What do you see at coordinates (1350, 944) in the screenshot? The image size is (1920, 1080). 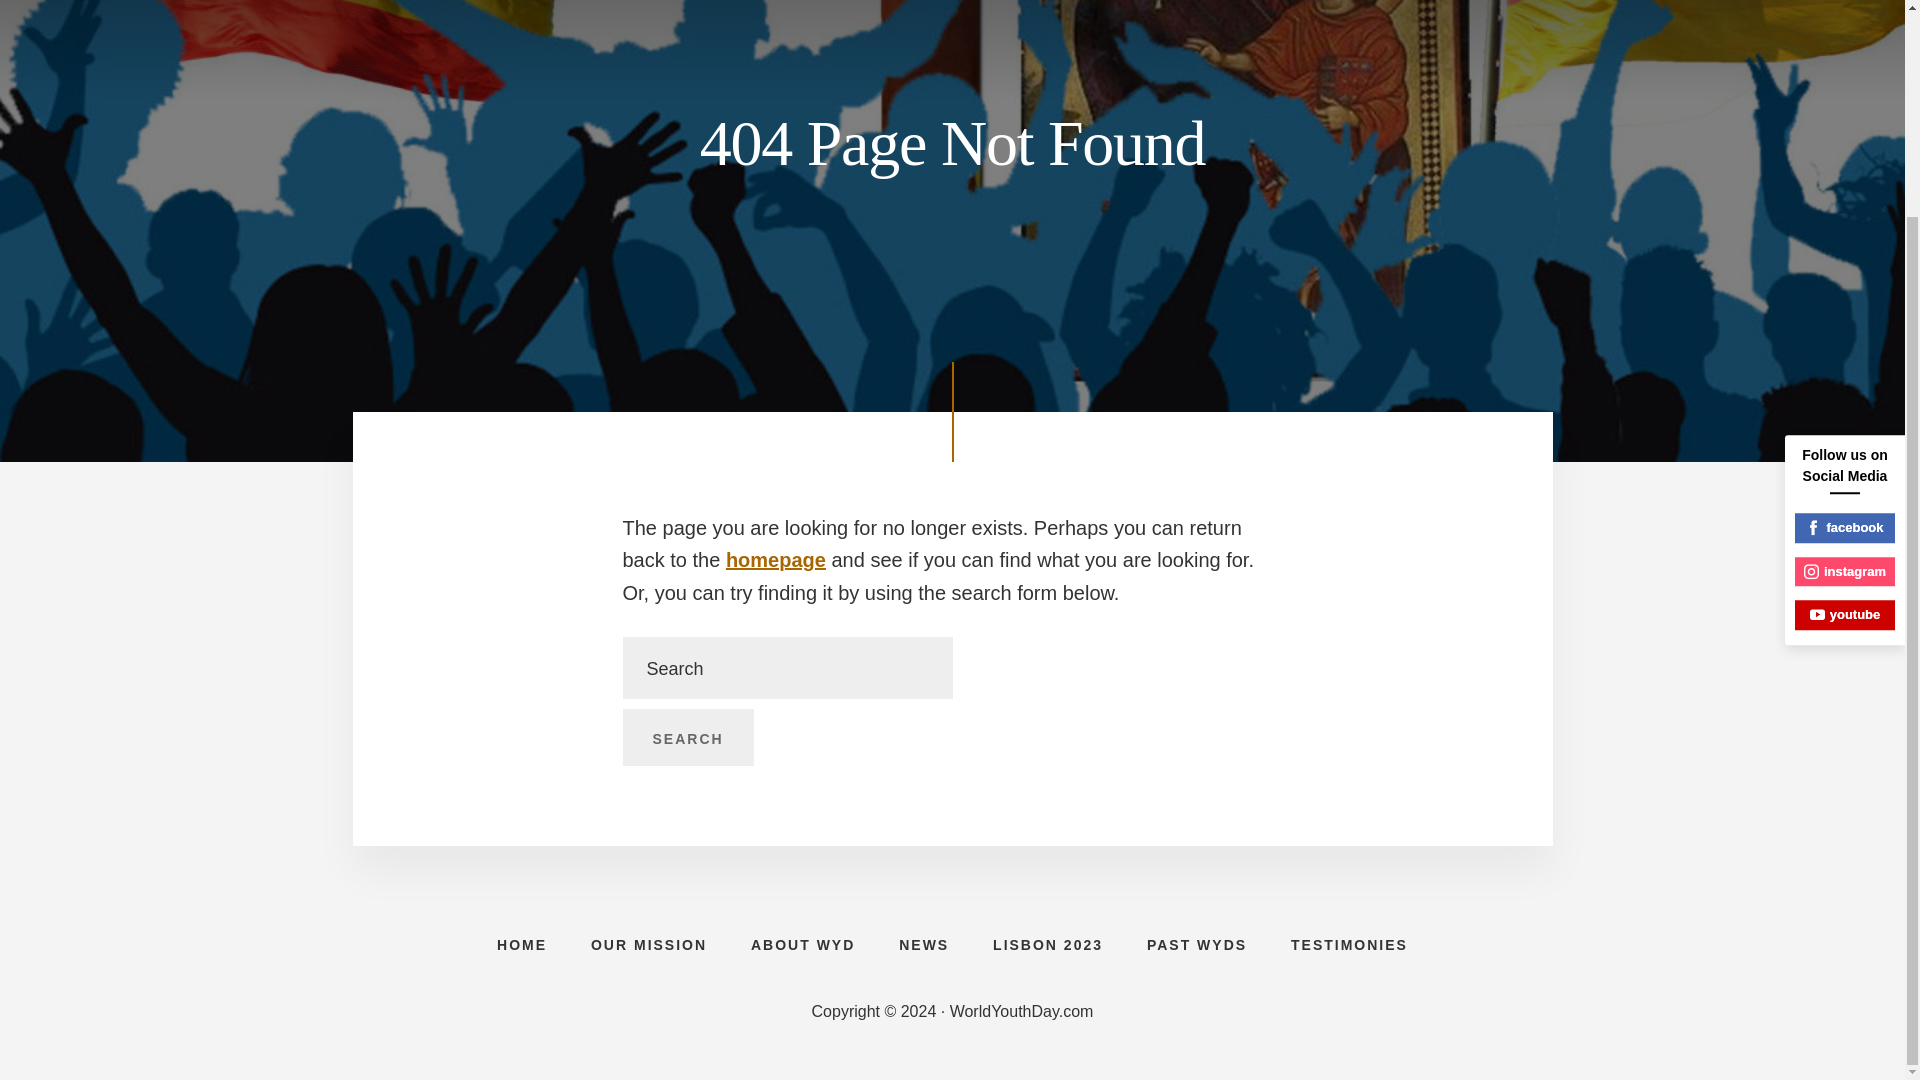 I see `TESTIMONIES` at bounding box center [1350, 944].